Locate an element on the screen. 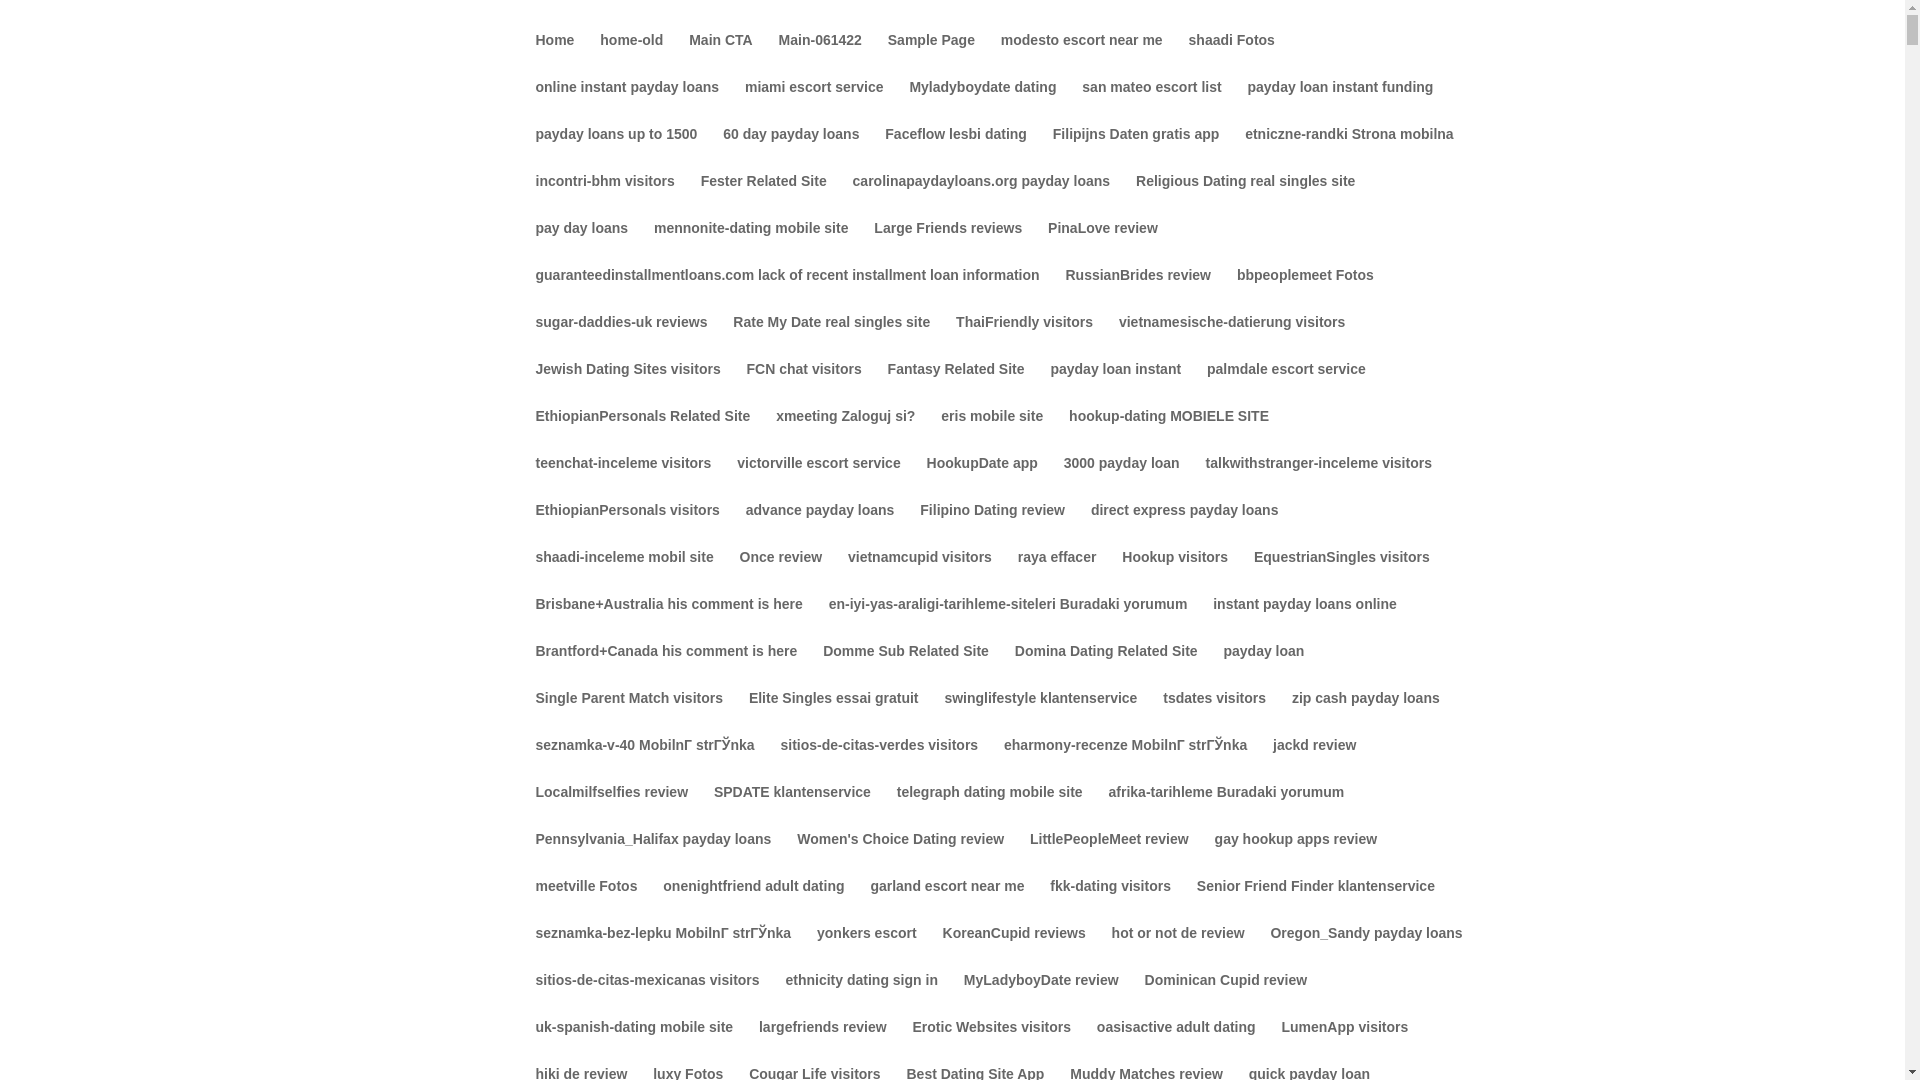 Image resolution: width=1920 pixels, height=1080 pixels. Filipijns Daten gratis app is located at coordinates (1136, 150).